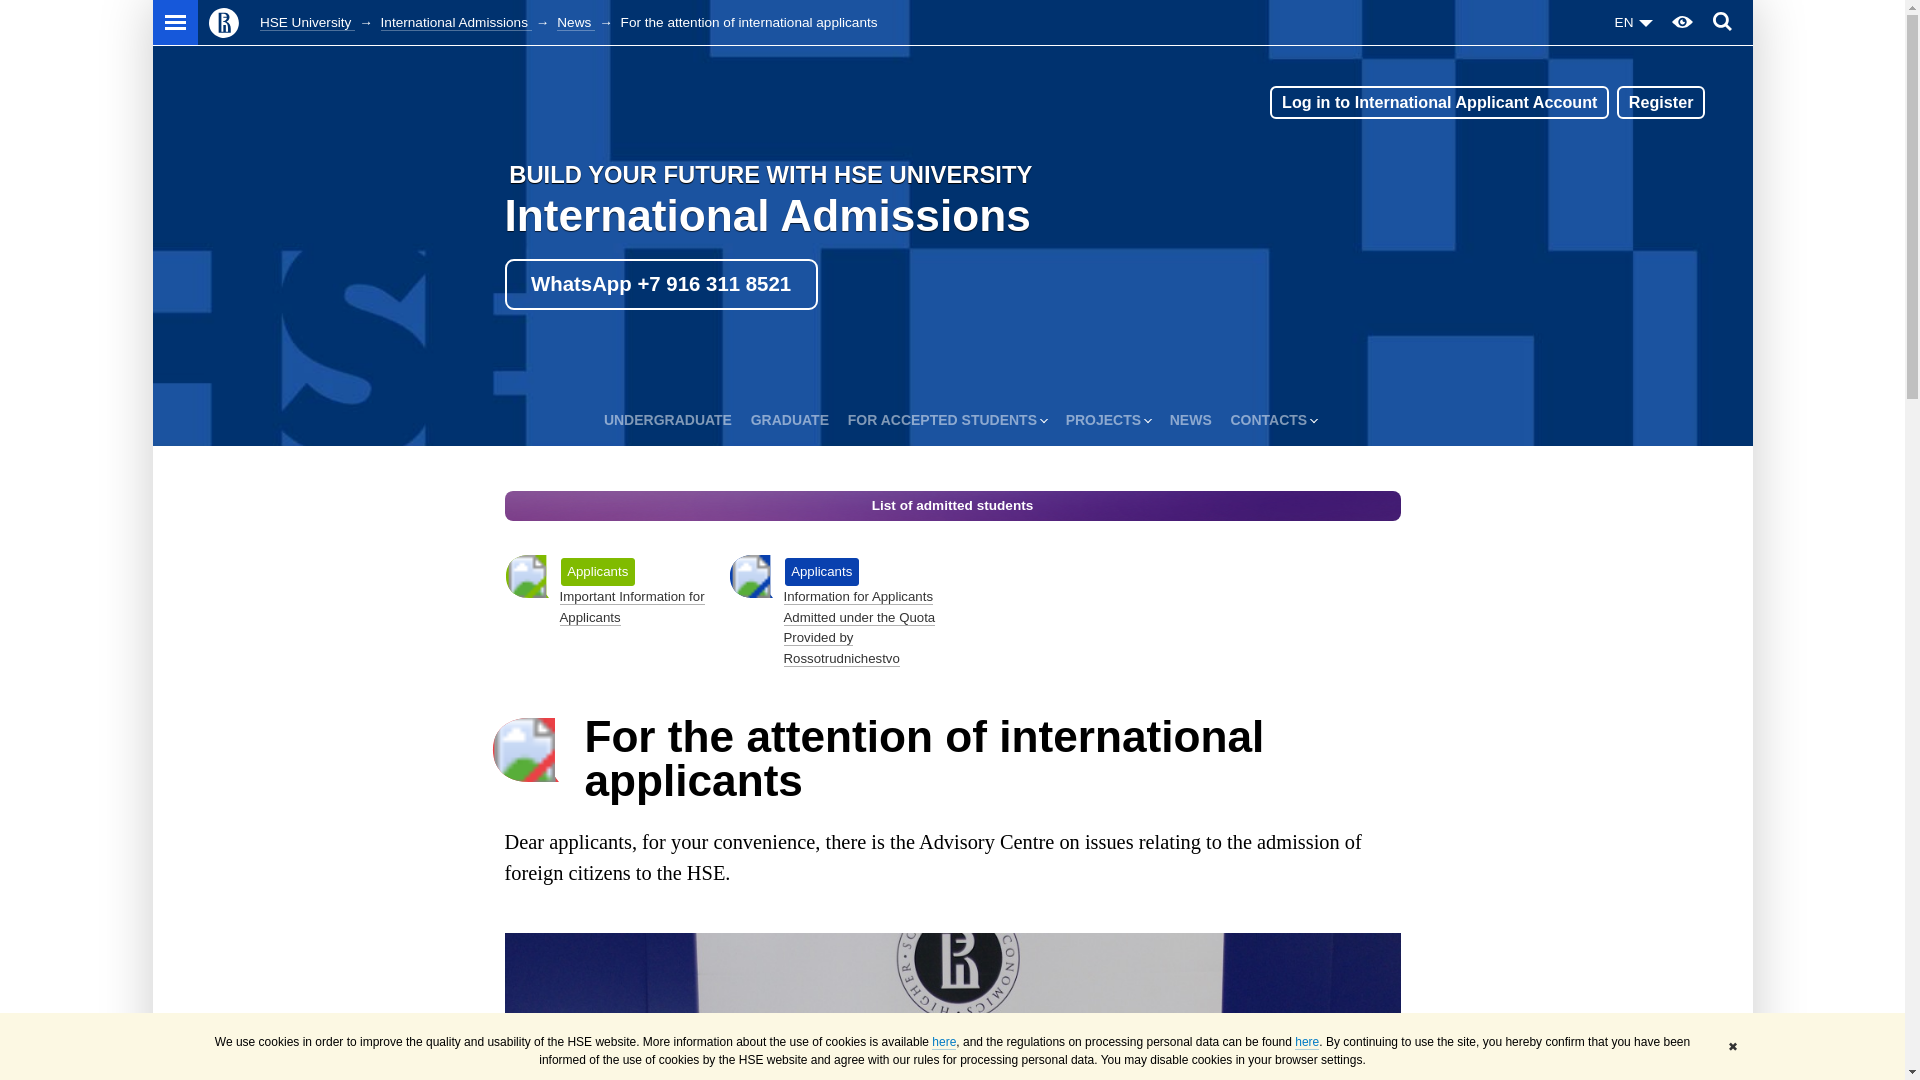 This screenshot has width=1920, height=1080. What do you see at coordinates (790, 419) in the screenshot?
I see `GRADUATE` at bounding box center [790, 419].